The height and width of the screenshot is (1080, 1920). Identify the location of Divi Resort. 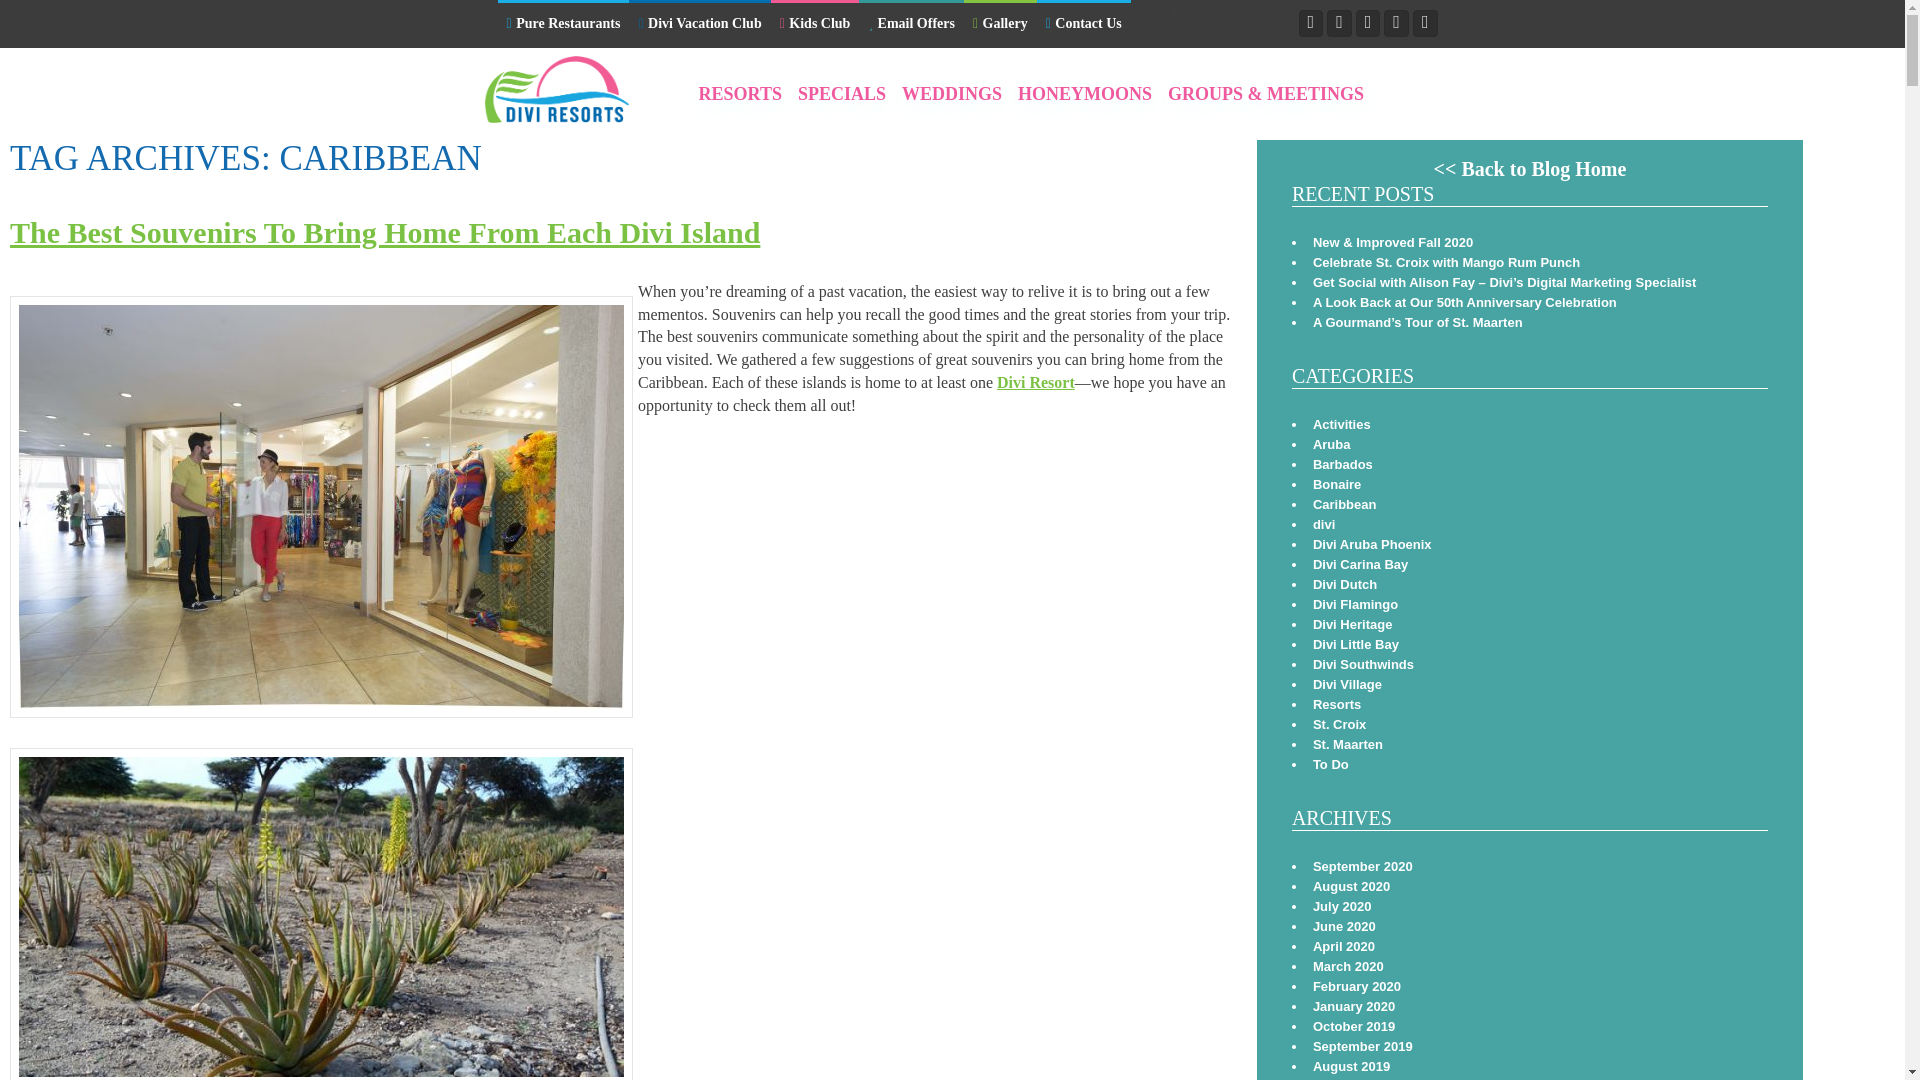
(1036, 382).